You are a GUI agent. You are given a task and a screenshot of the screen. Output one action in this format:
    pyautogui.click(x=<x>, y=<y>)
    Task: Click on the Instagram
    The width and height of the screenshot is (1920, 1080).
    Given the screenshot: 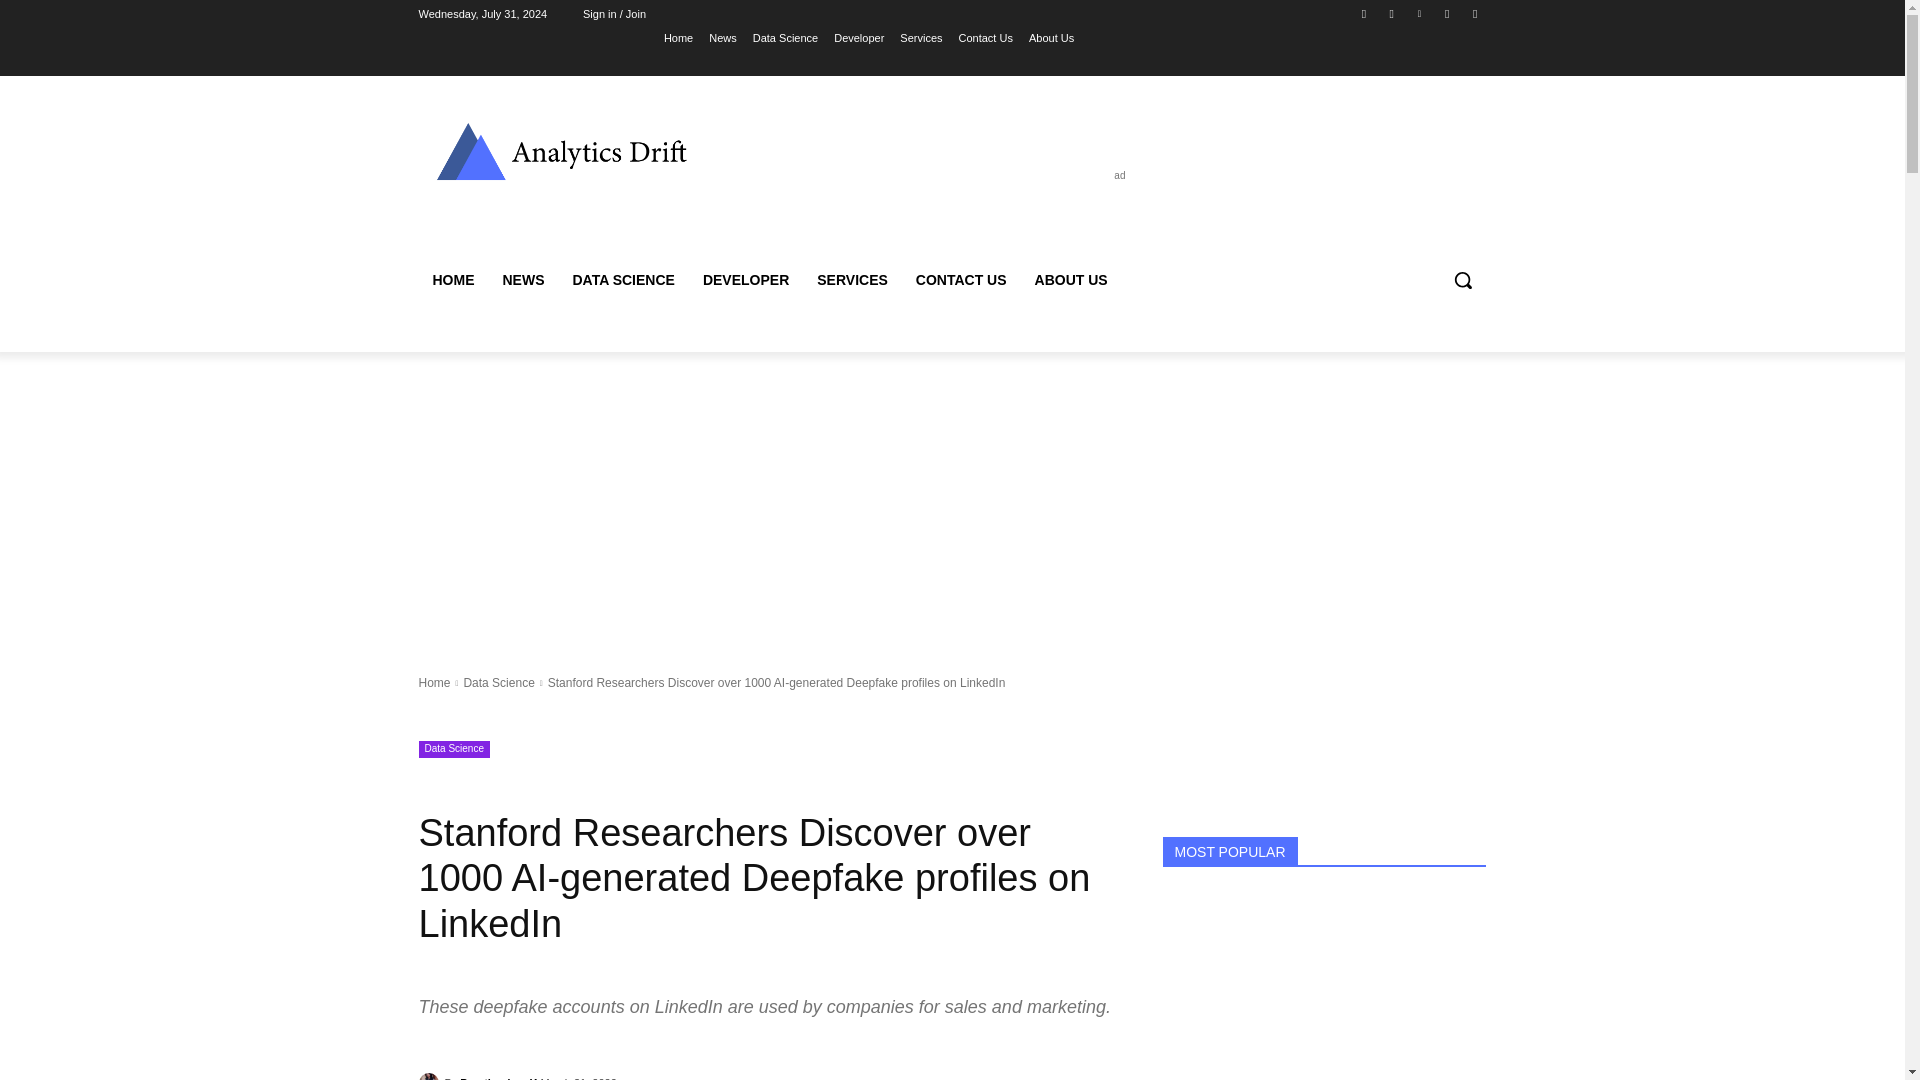 What is the action you would take?
    pyautogui.click(x=1392, y=13)
    